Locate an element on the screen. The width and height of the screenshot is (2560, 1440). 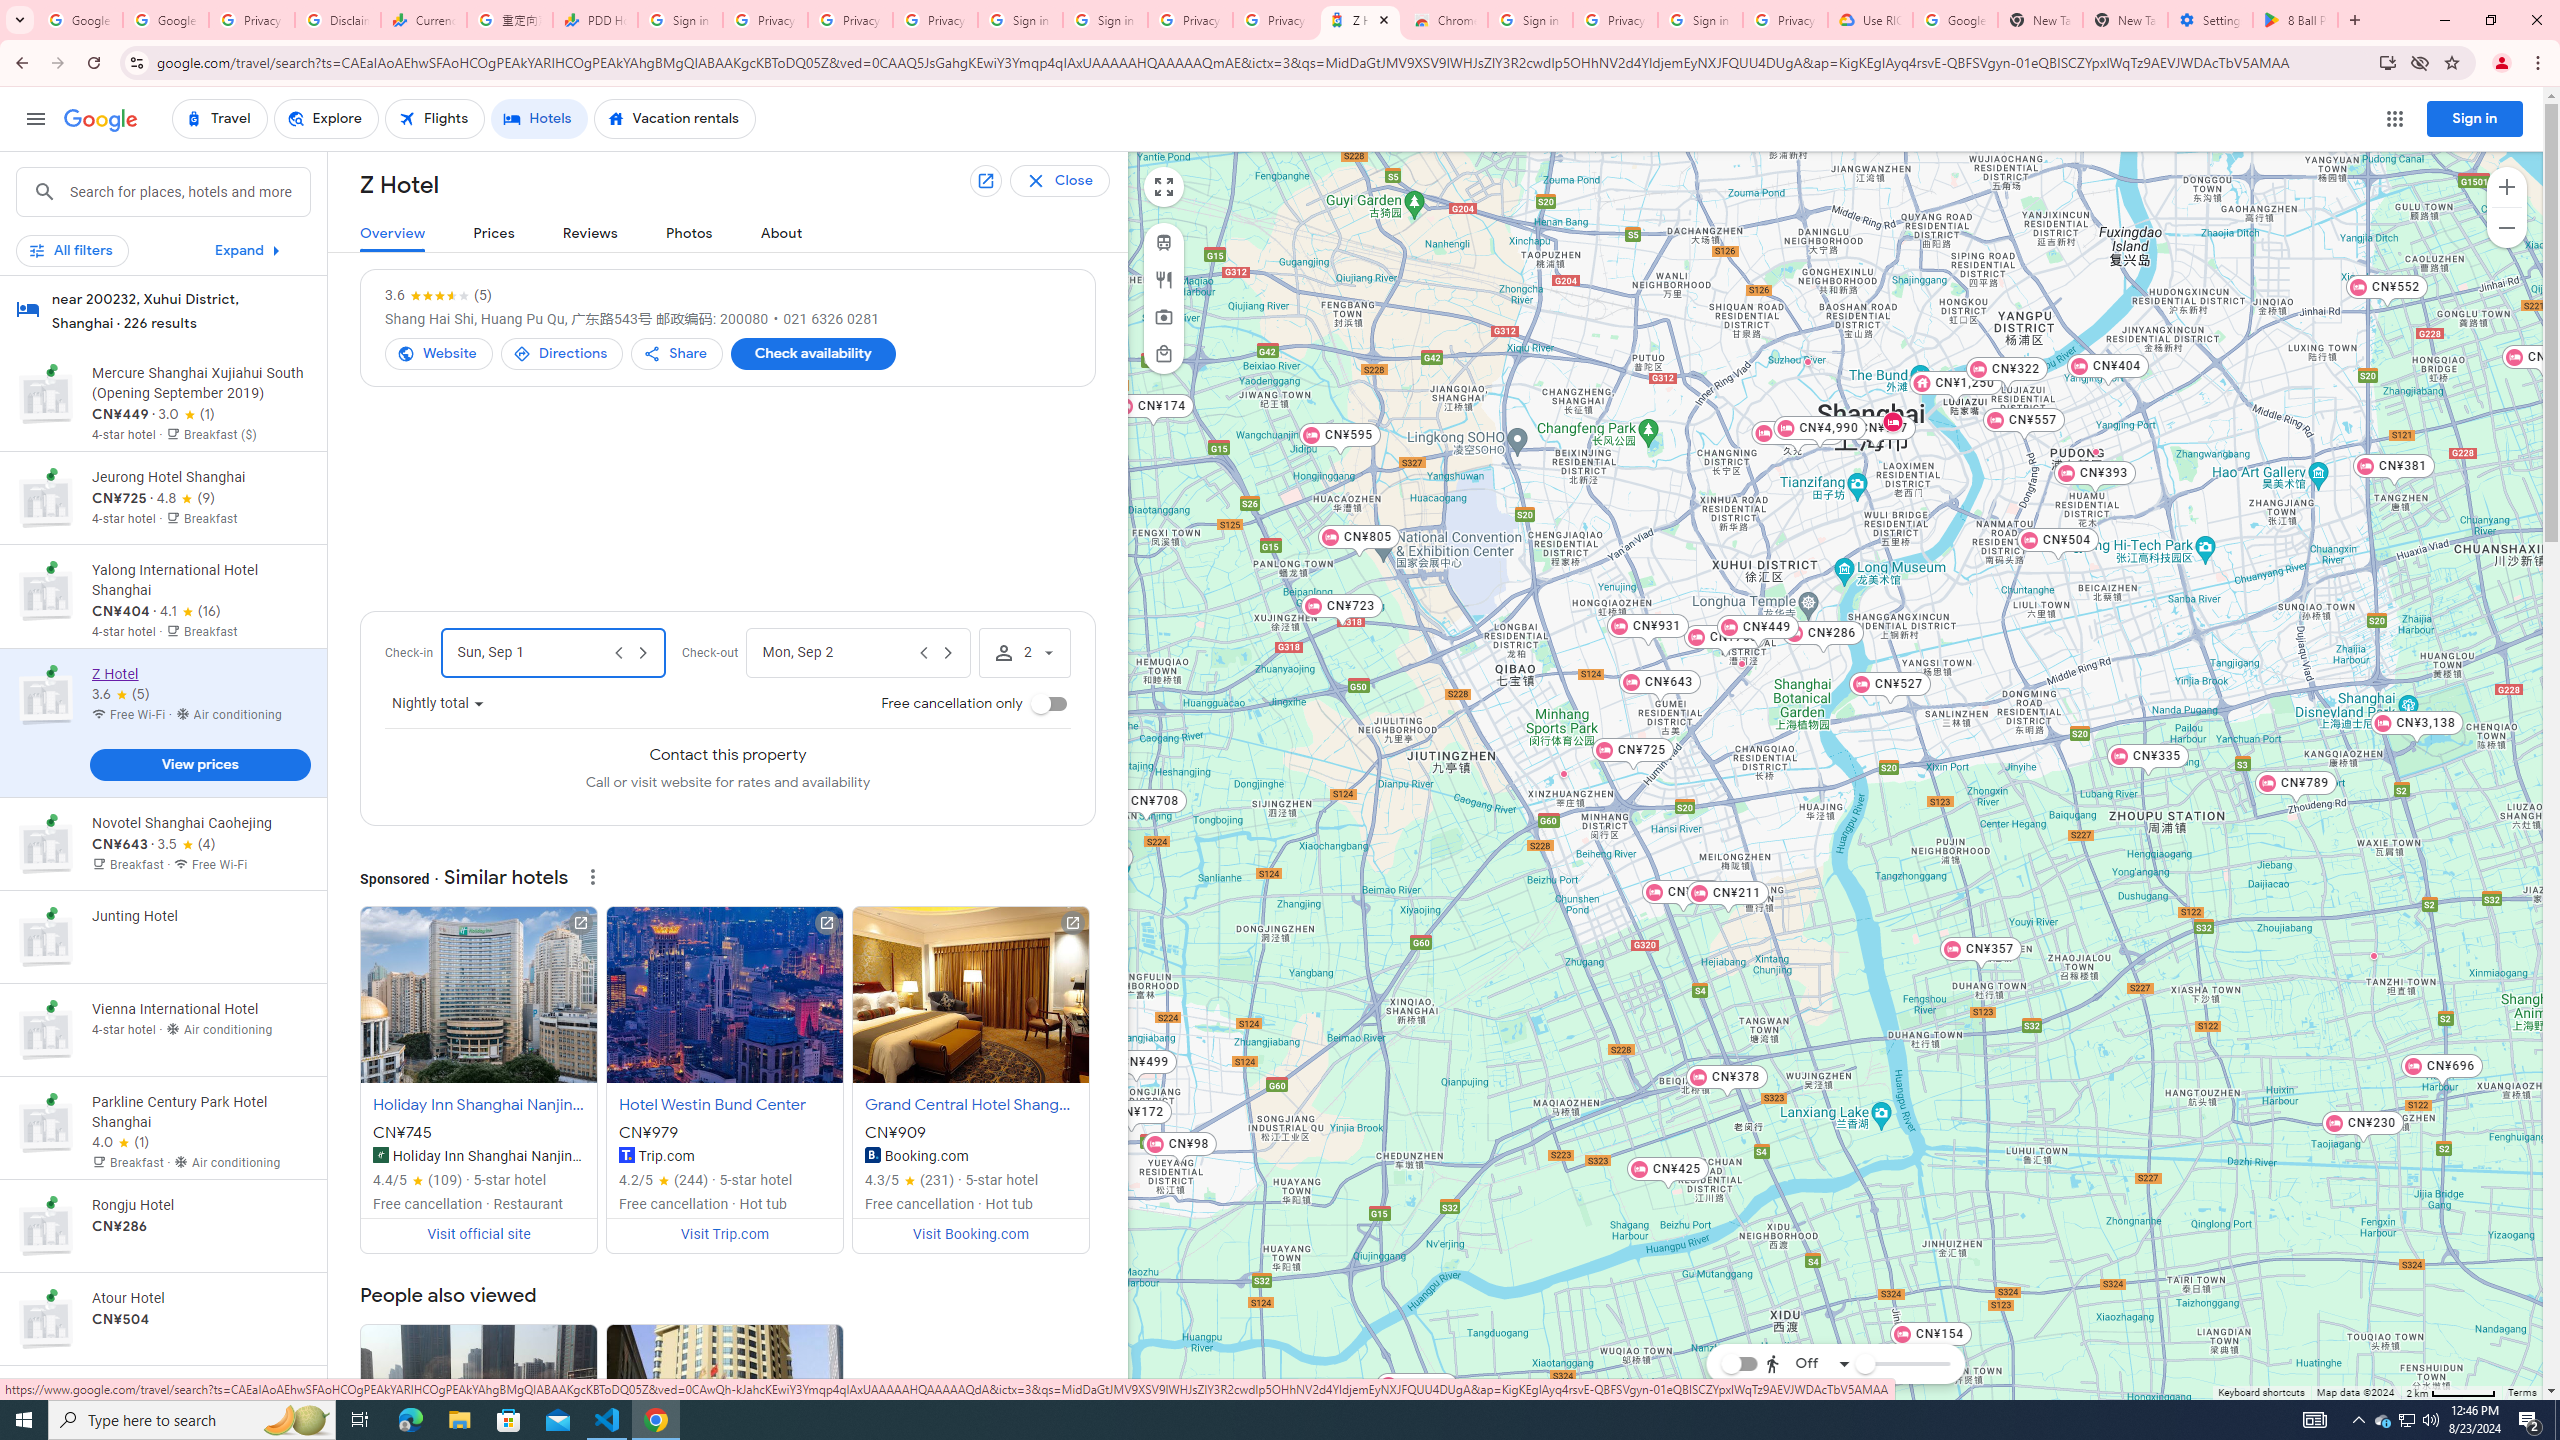
Toggle reachability layer is located at coordinates (1738, 1363).